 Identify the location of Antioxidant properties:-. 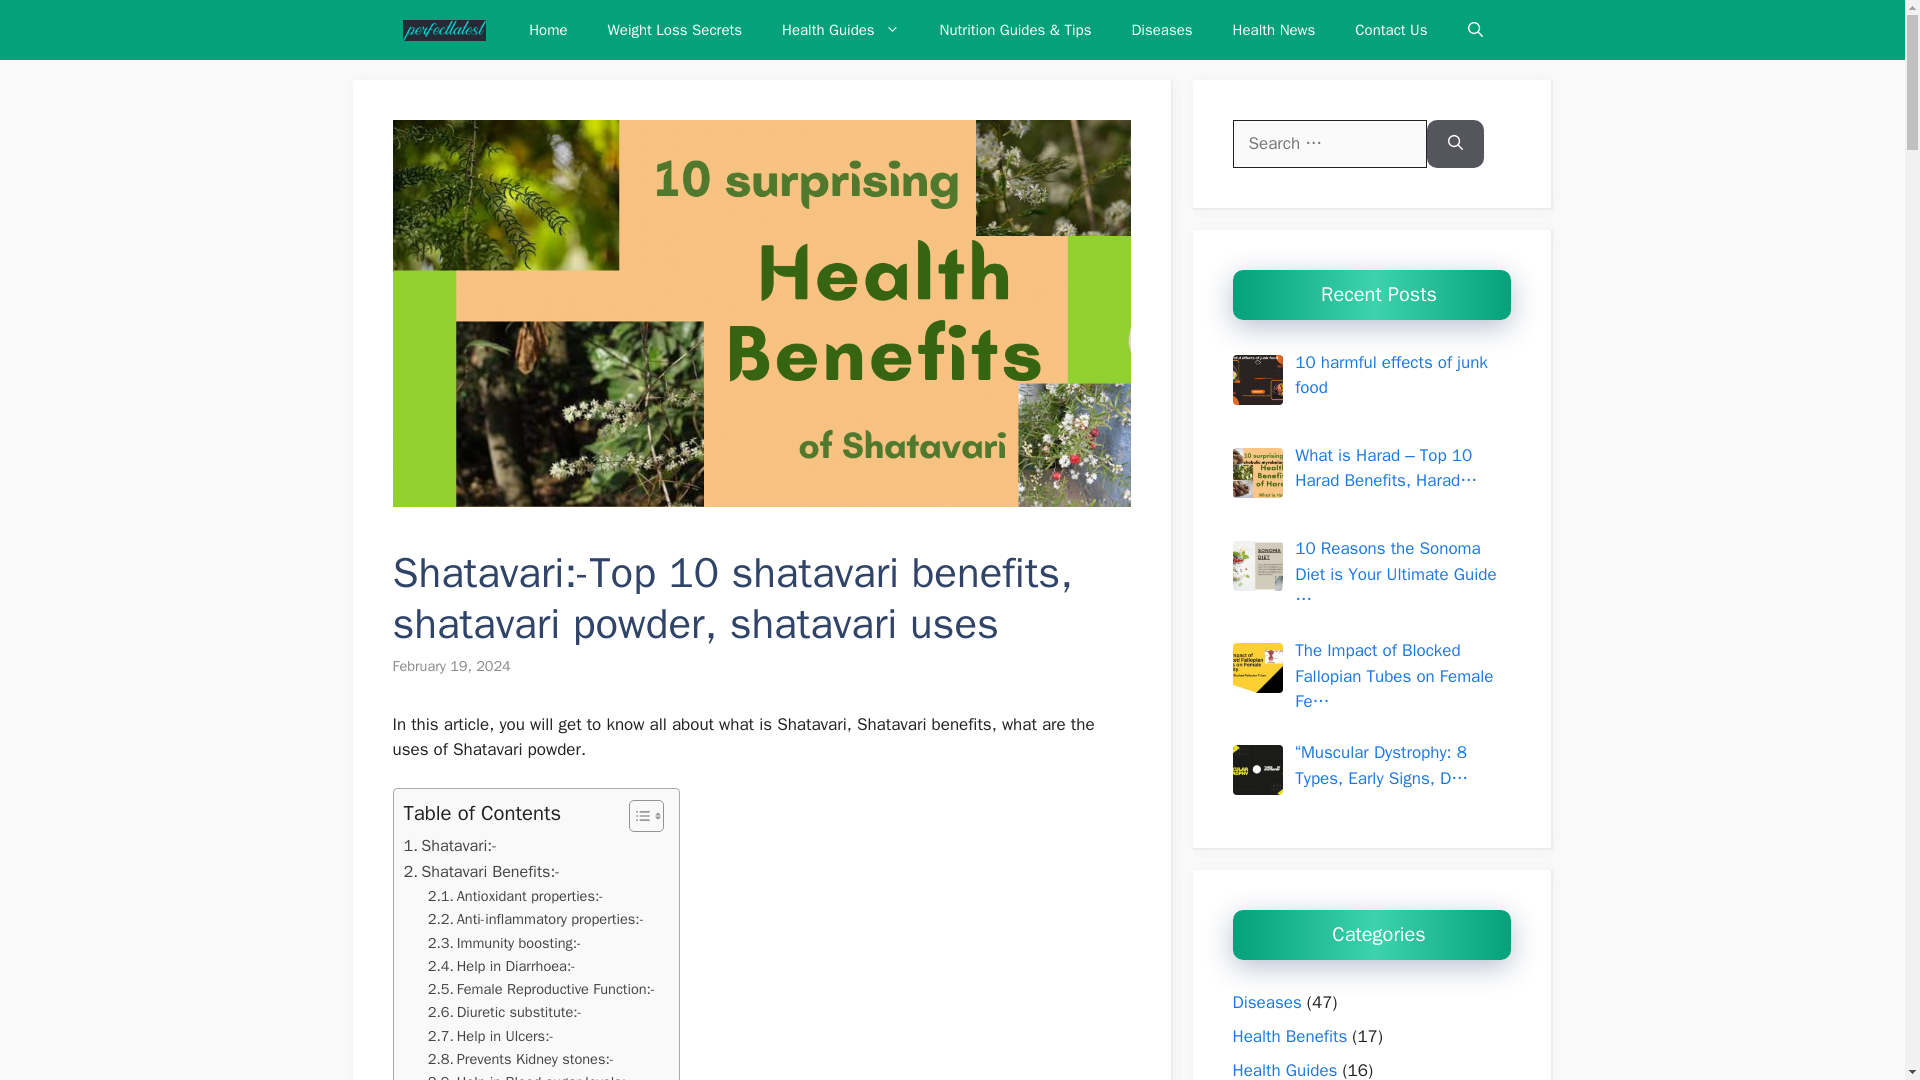
(516, 896).